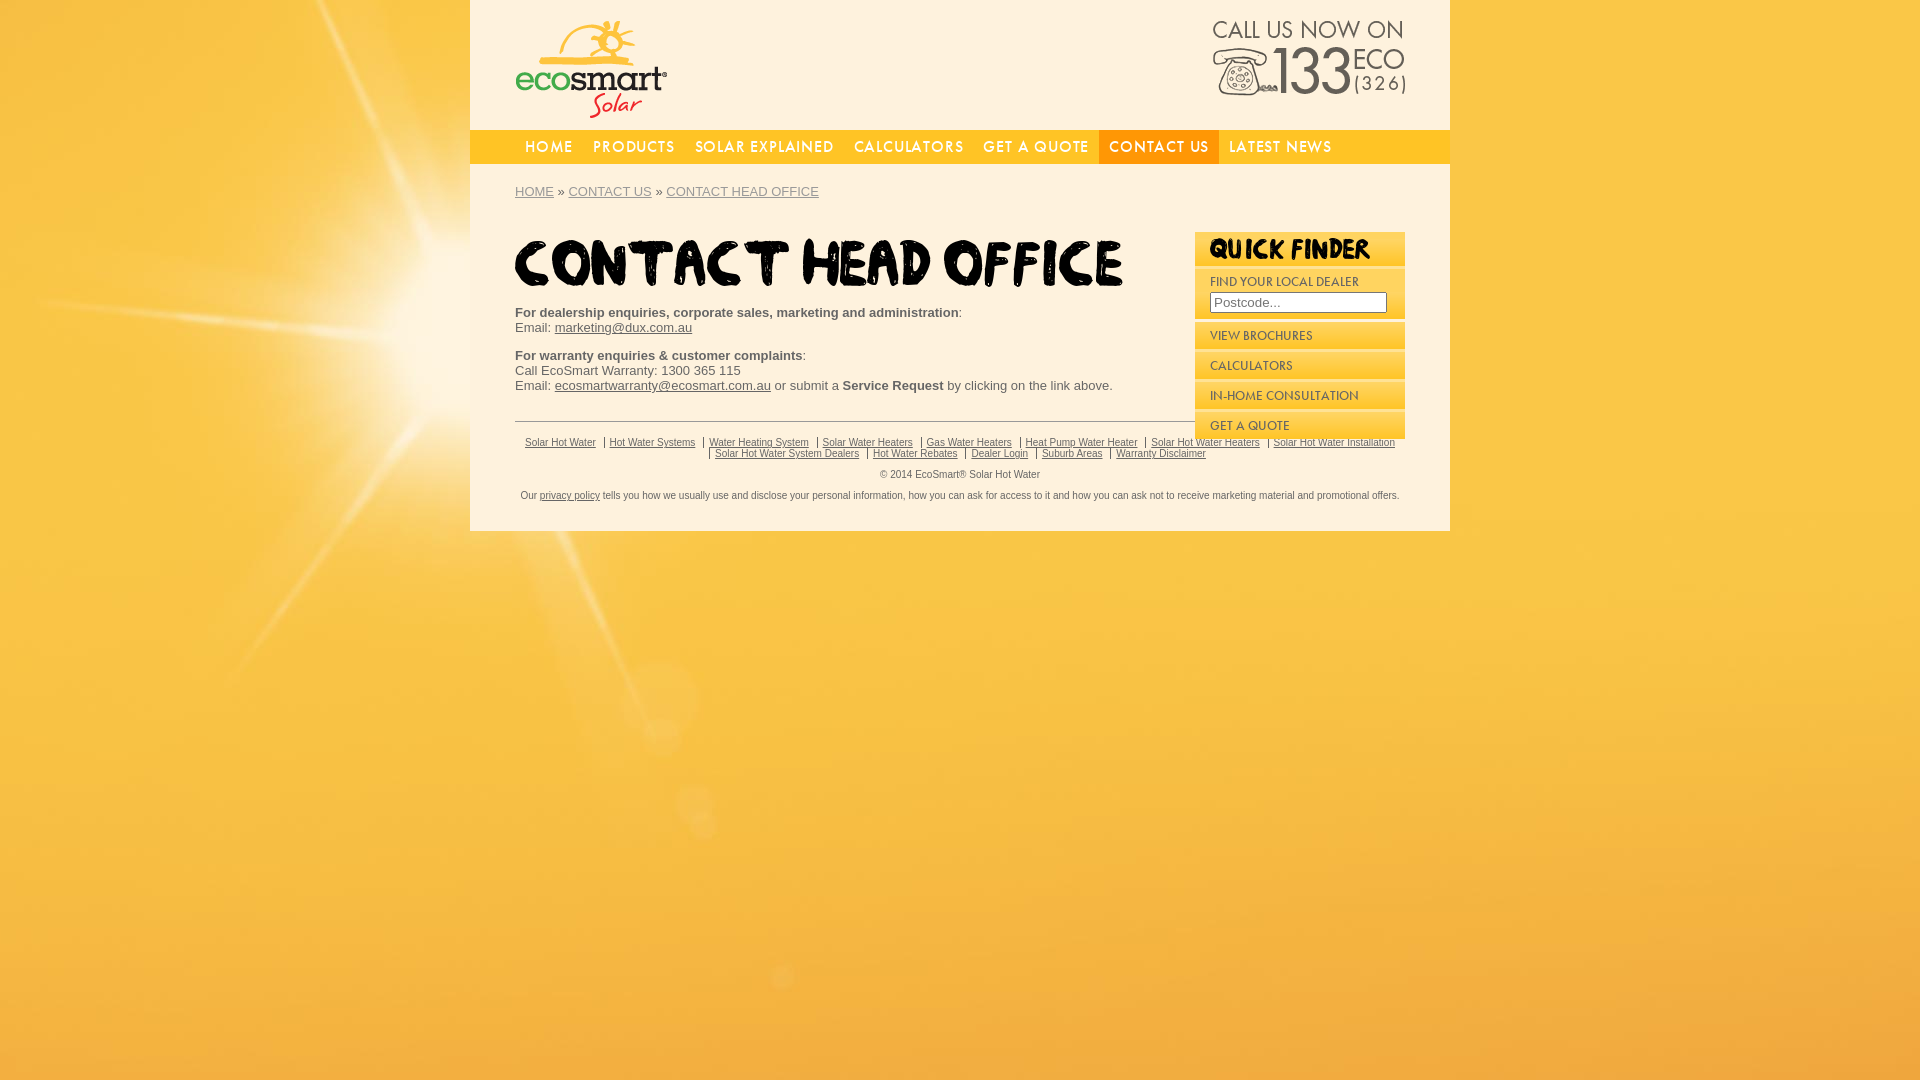 The width and height of the screenshot is (1920, 1080). What do you see at coordinates (1072, 454) in the screenshot?
I see `Suburb Areas` at bounding box center [1072, 454].